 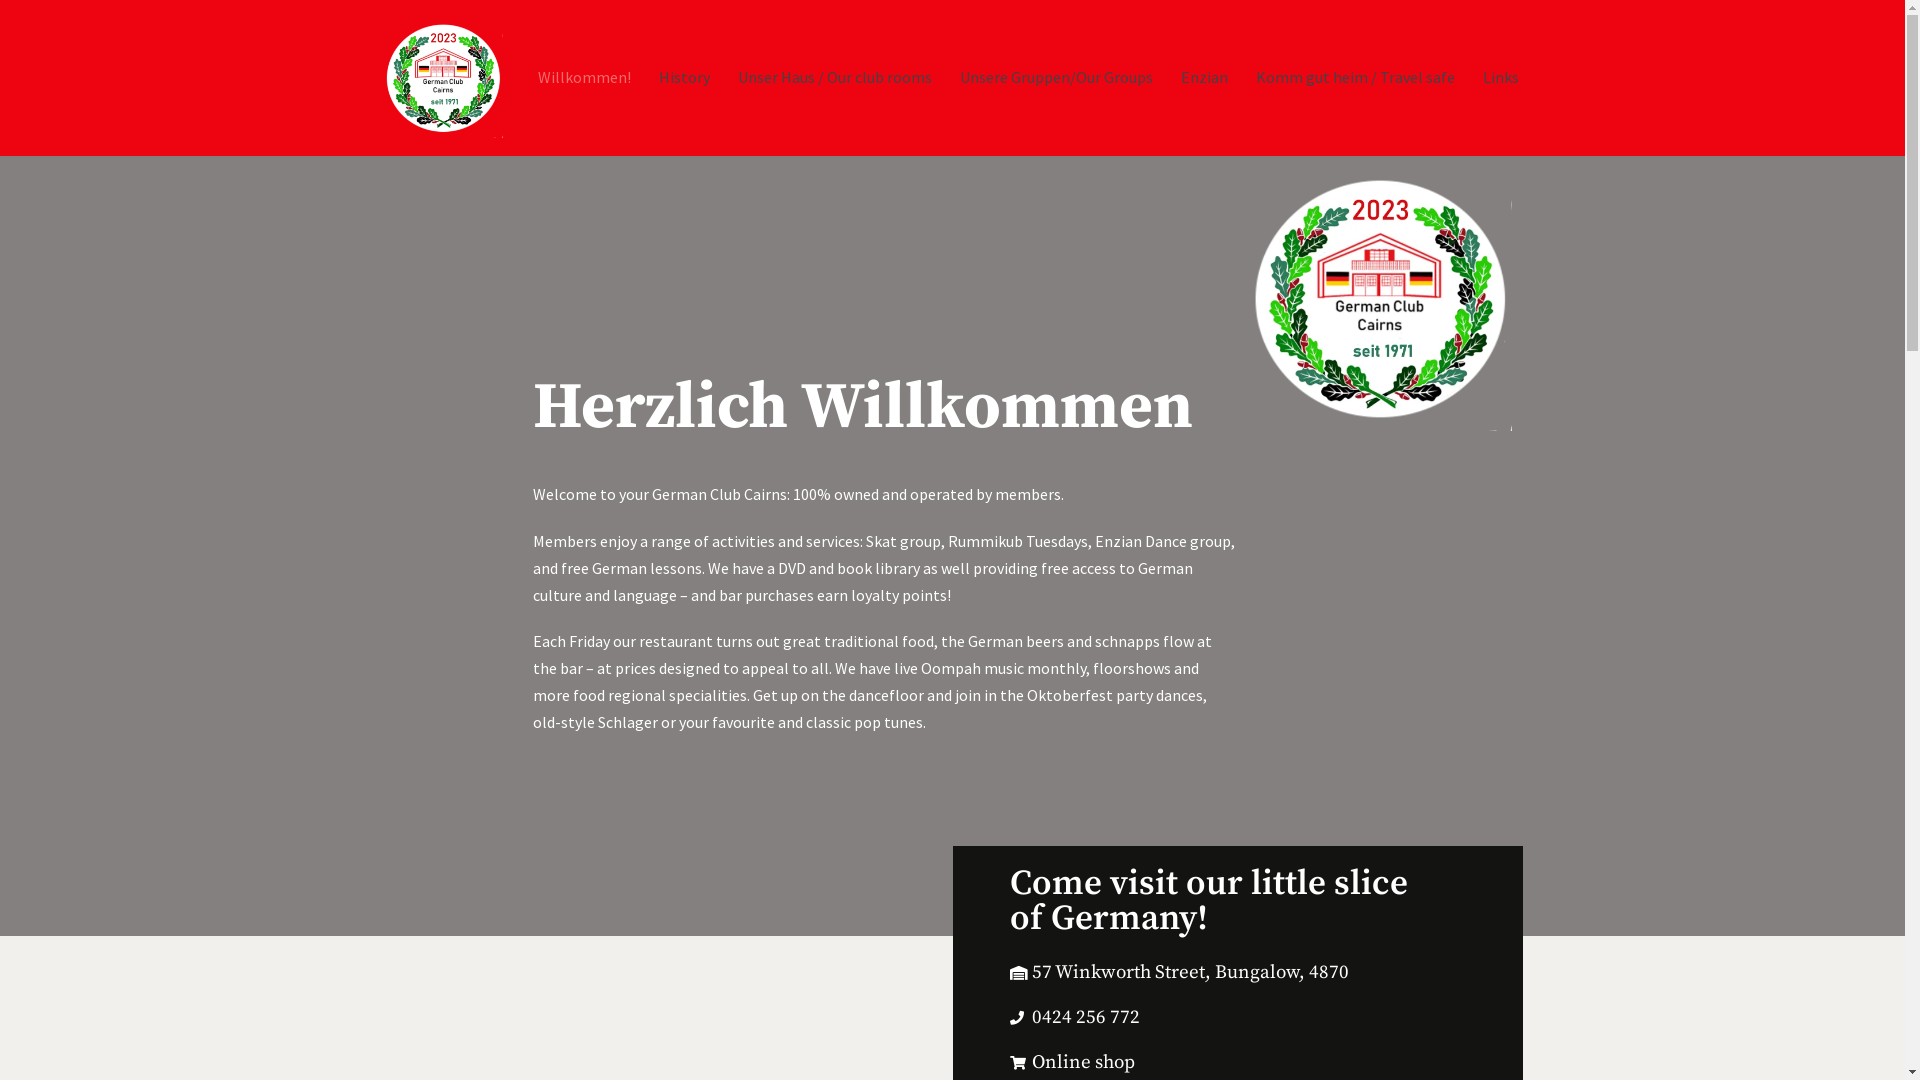 I want to click on Skip to content, so click(x=20, y=10).